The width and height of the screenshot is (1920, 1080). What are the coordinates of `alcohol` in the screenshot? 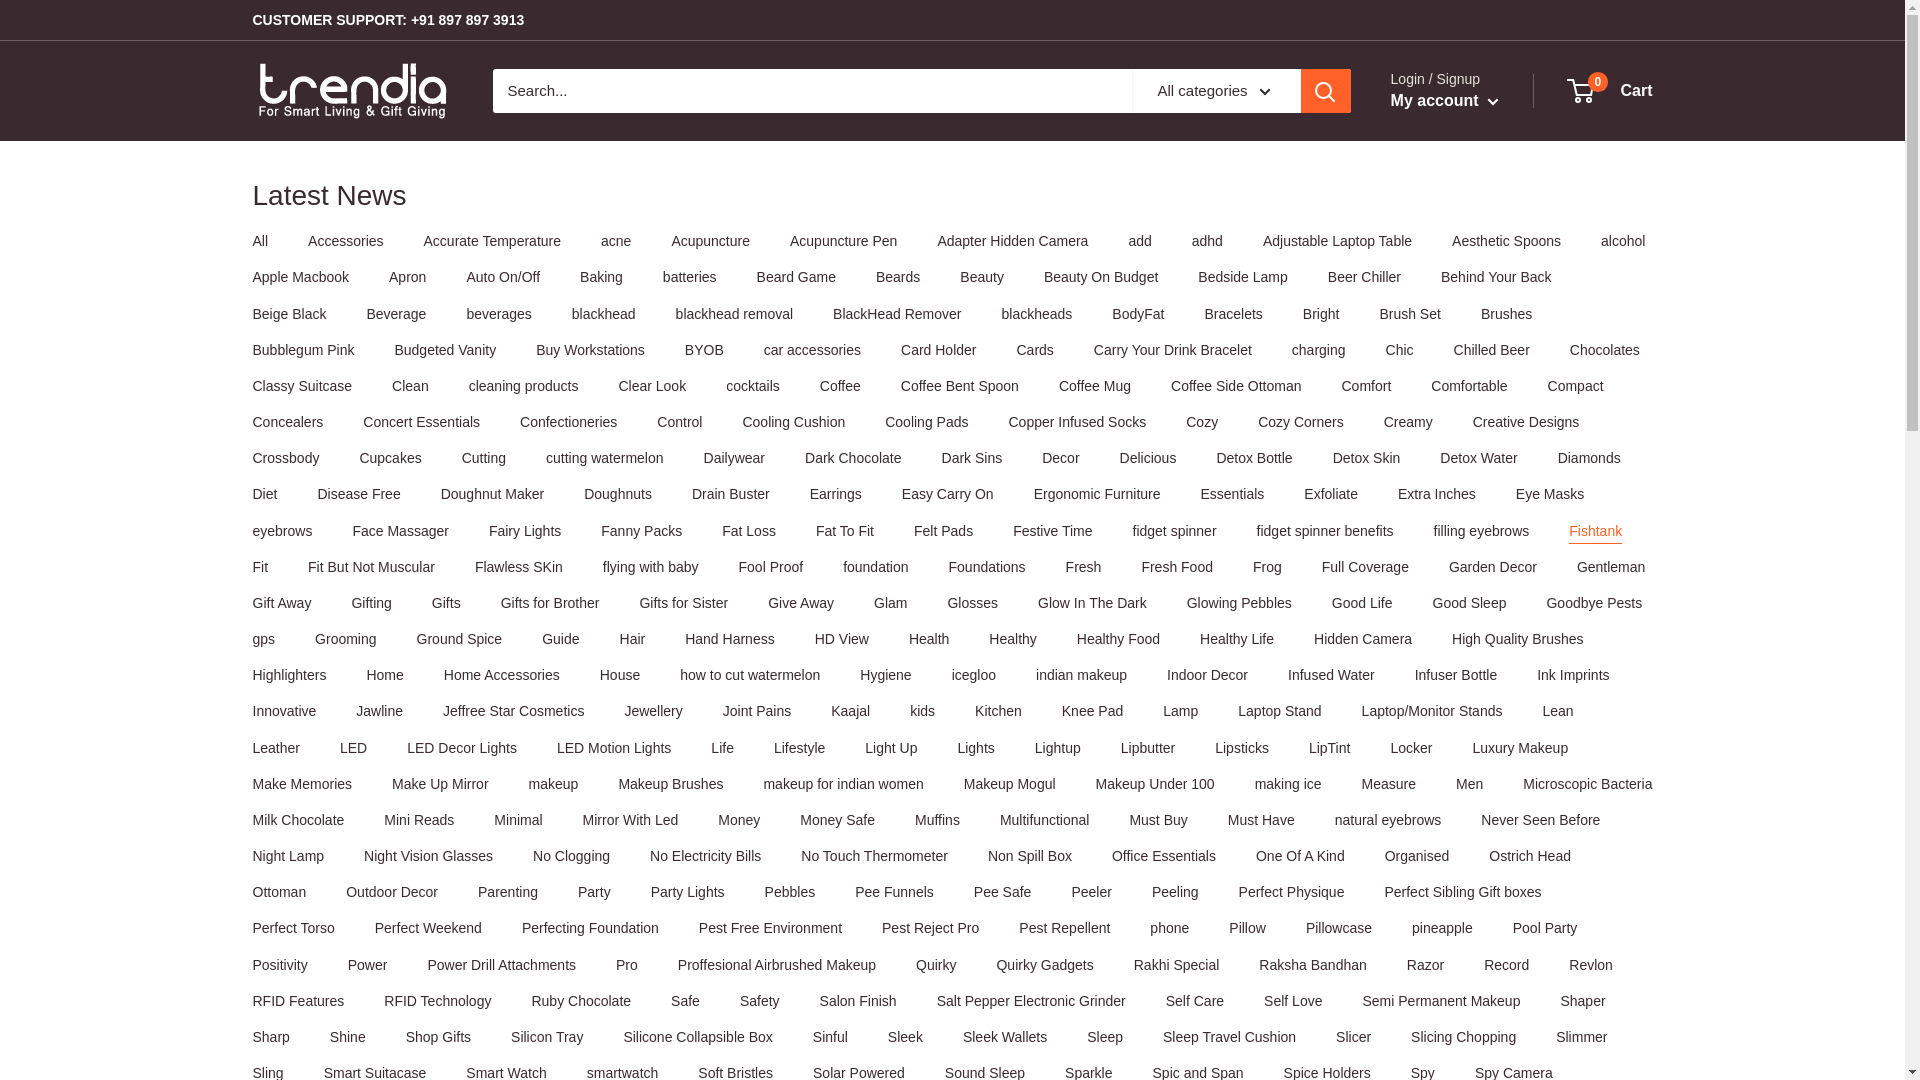 It's located at (1623, 241).